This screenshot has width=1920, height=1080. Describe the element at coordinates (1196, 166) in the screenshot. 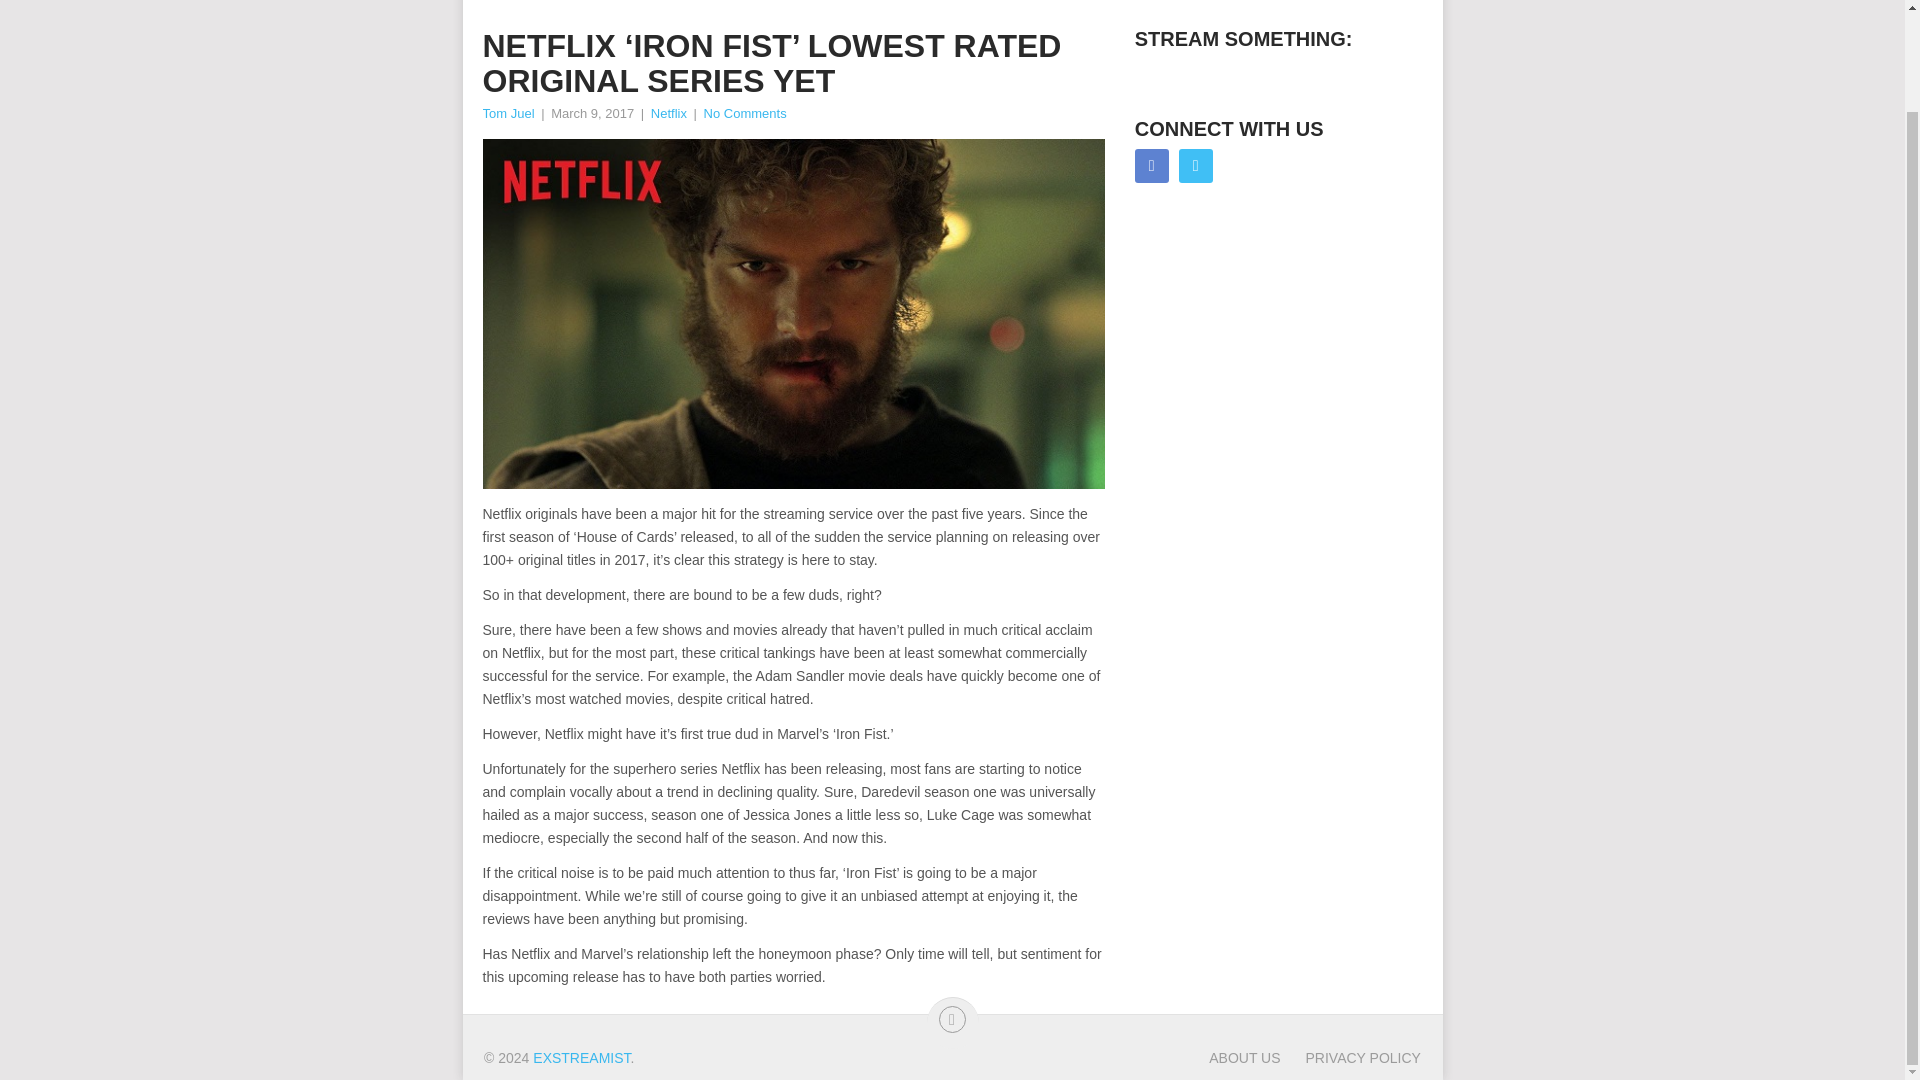

I see `Twitter` at that location.